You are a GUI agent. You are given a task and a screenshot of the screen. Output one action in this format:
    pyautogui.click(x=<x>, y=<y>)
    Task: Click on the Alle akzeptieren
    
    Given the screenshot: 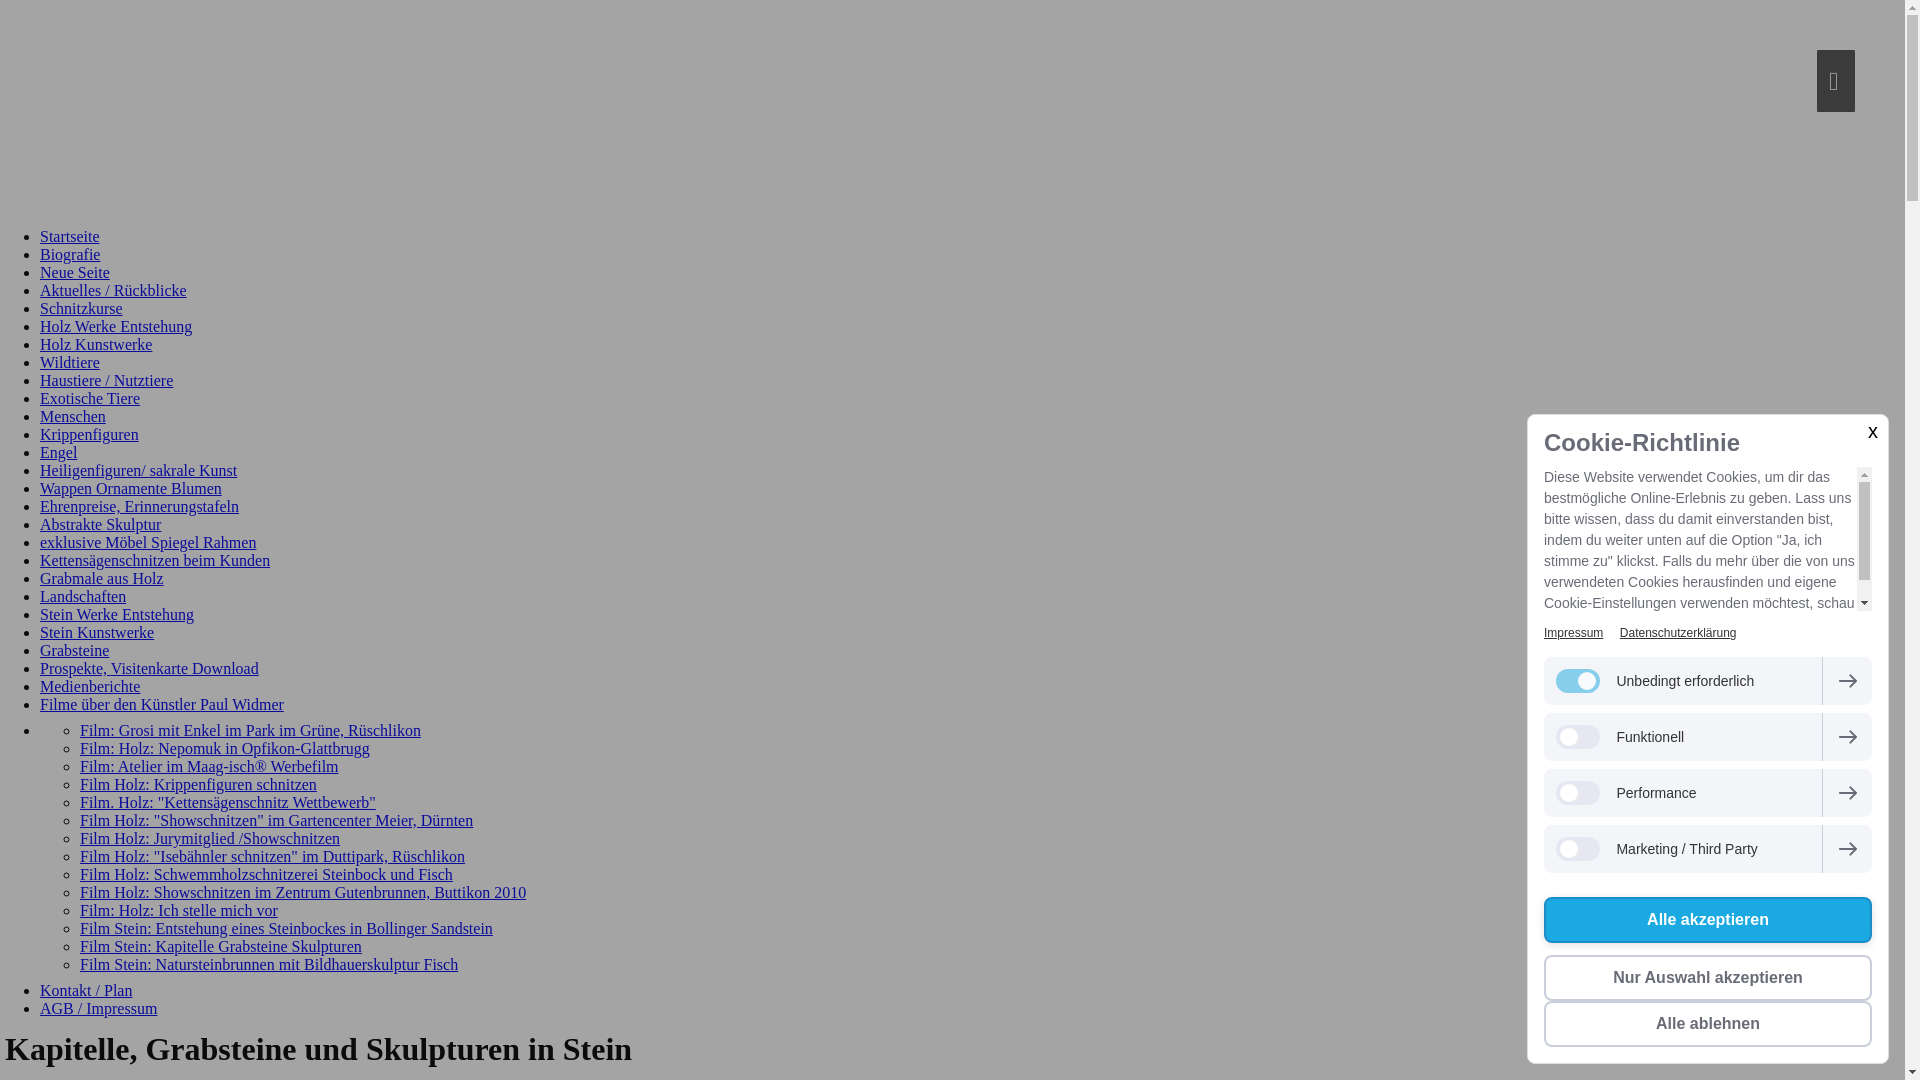 What is the action you would take?
    pyautogui.click(x=1708, y=920)
    